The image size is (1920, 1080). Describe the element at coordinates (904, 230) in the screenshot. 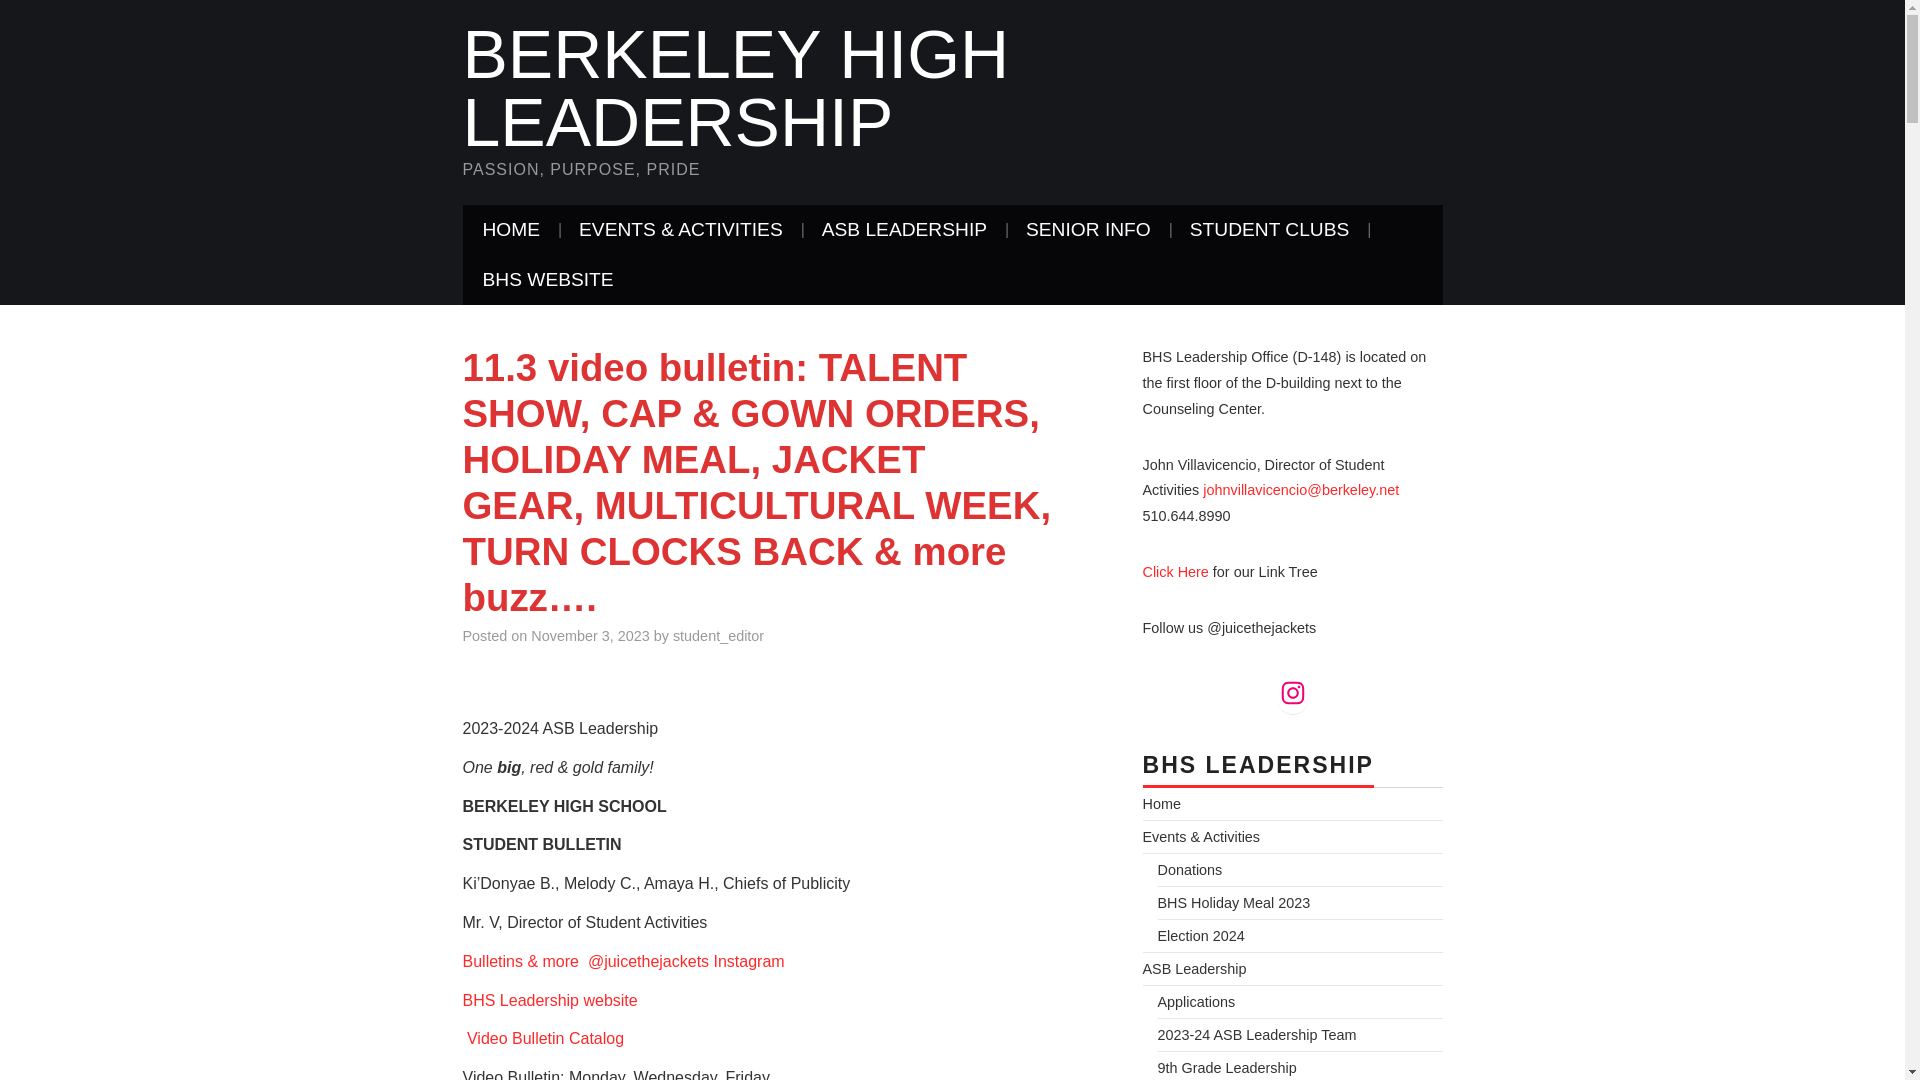

I see `ASB LEADERSHIP` at that location.